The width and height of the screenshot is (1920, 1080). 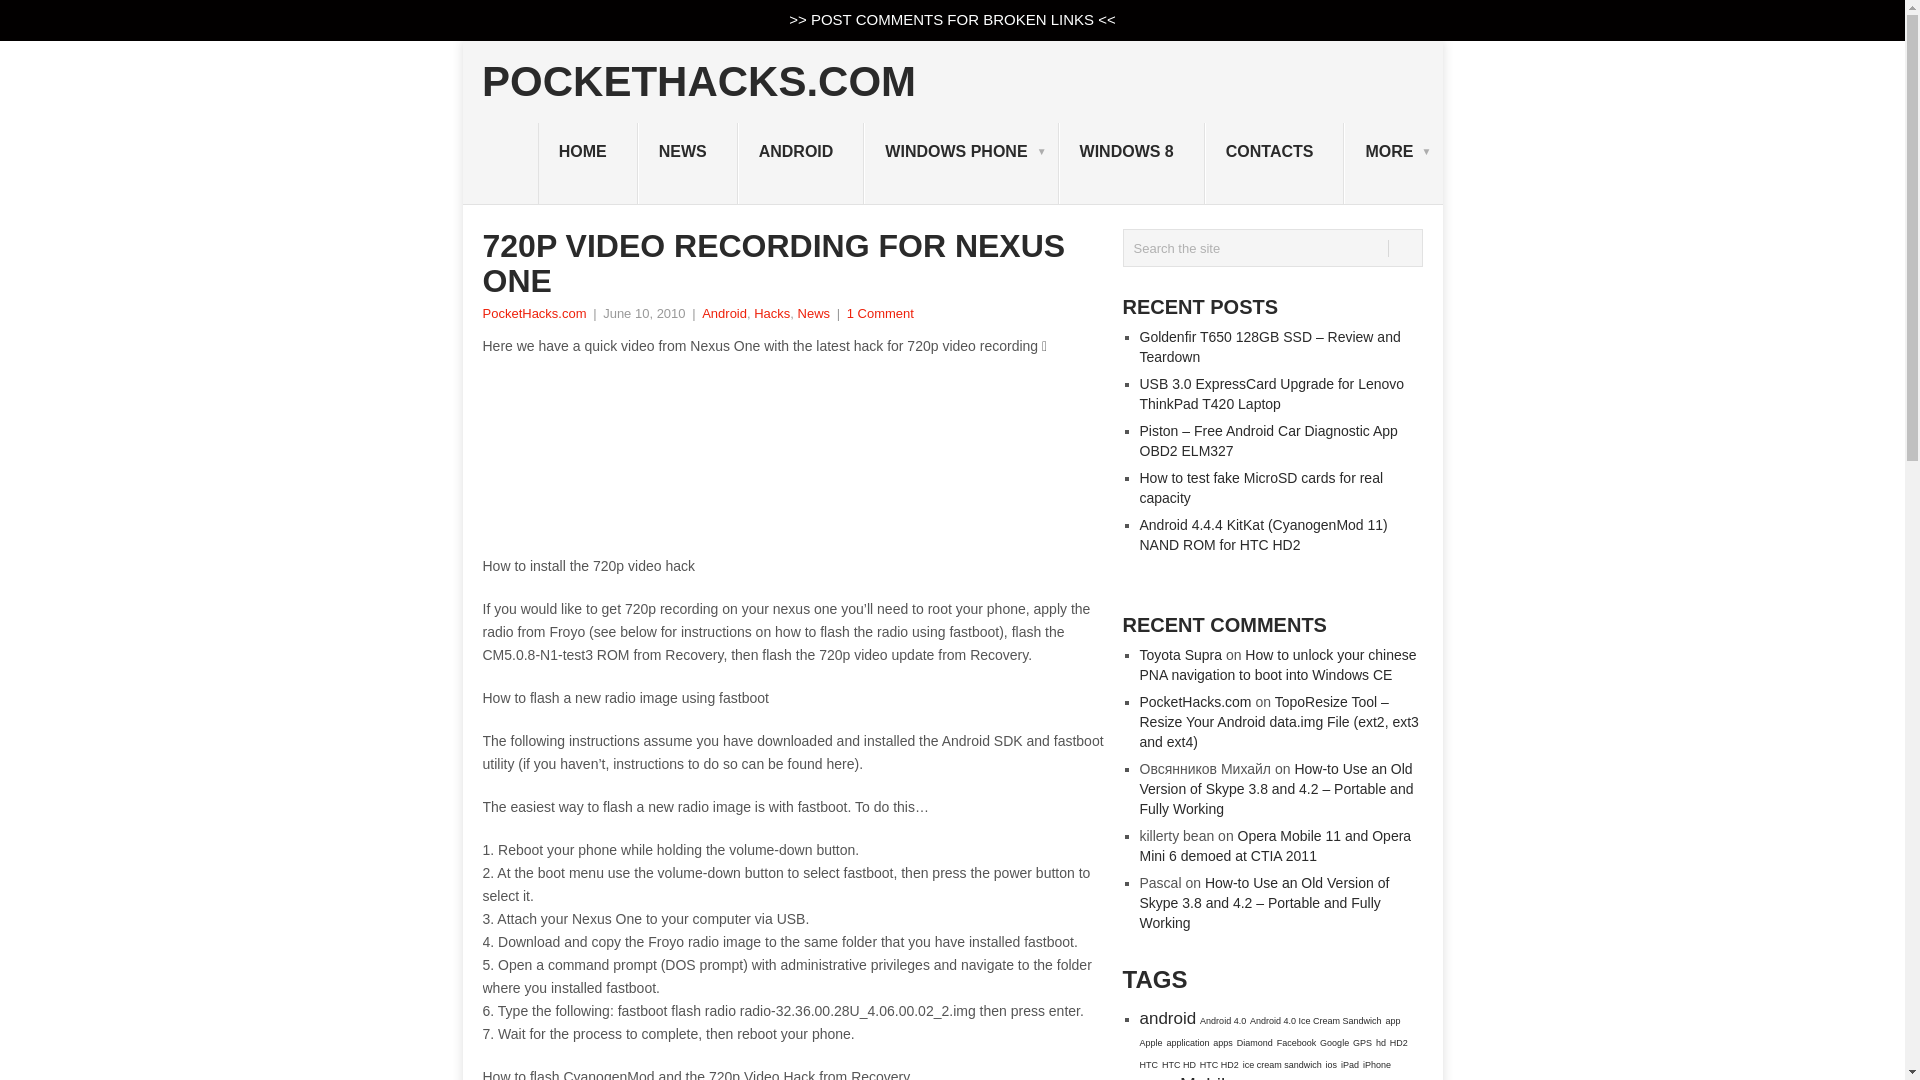 I want to click on Posts by PocketHacks.com, so click(x=533, y=312).